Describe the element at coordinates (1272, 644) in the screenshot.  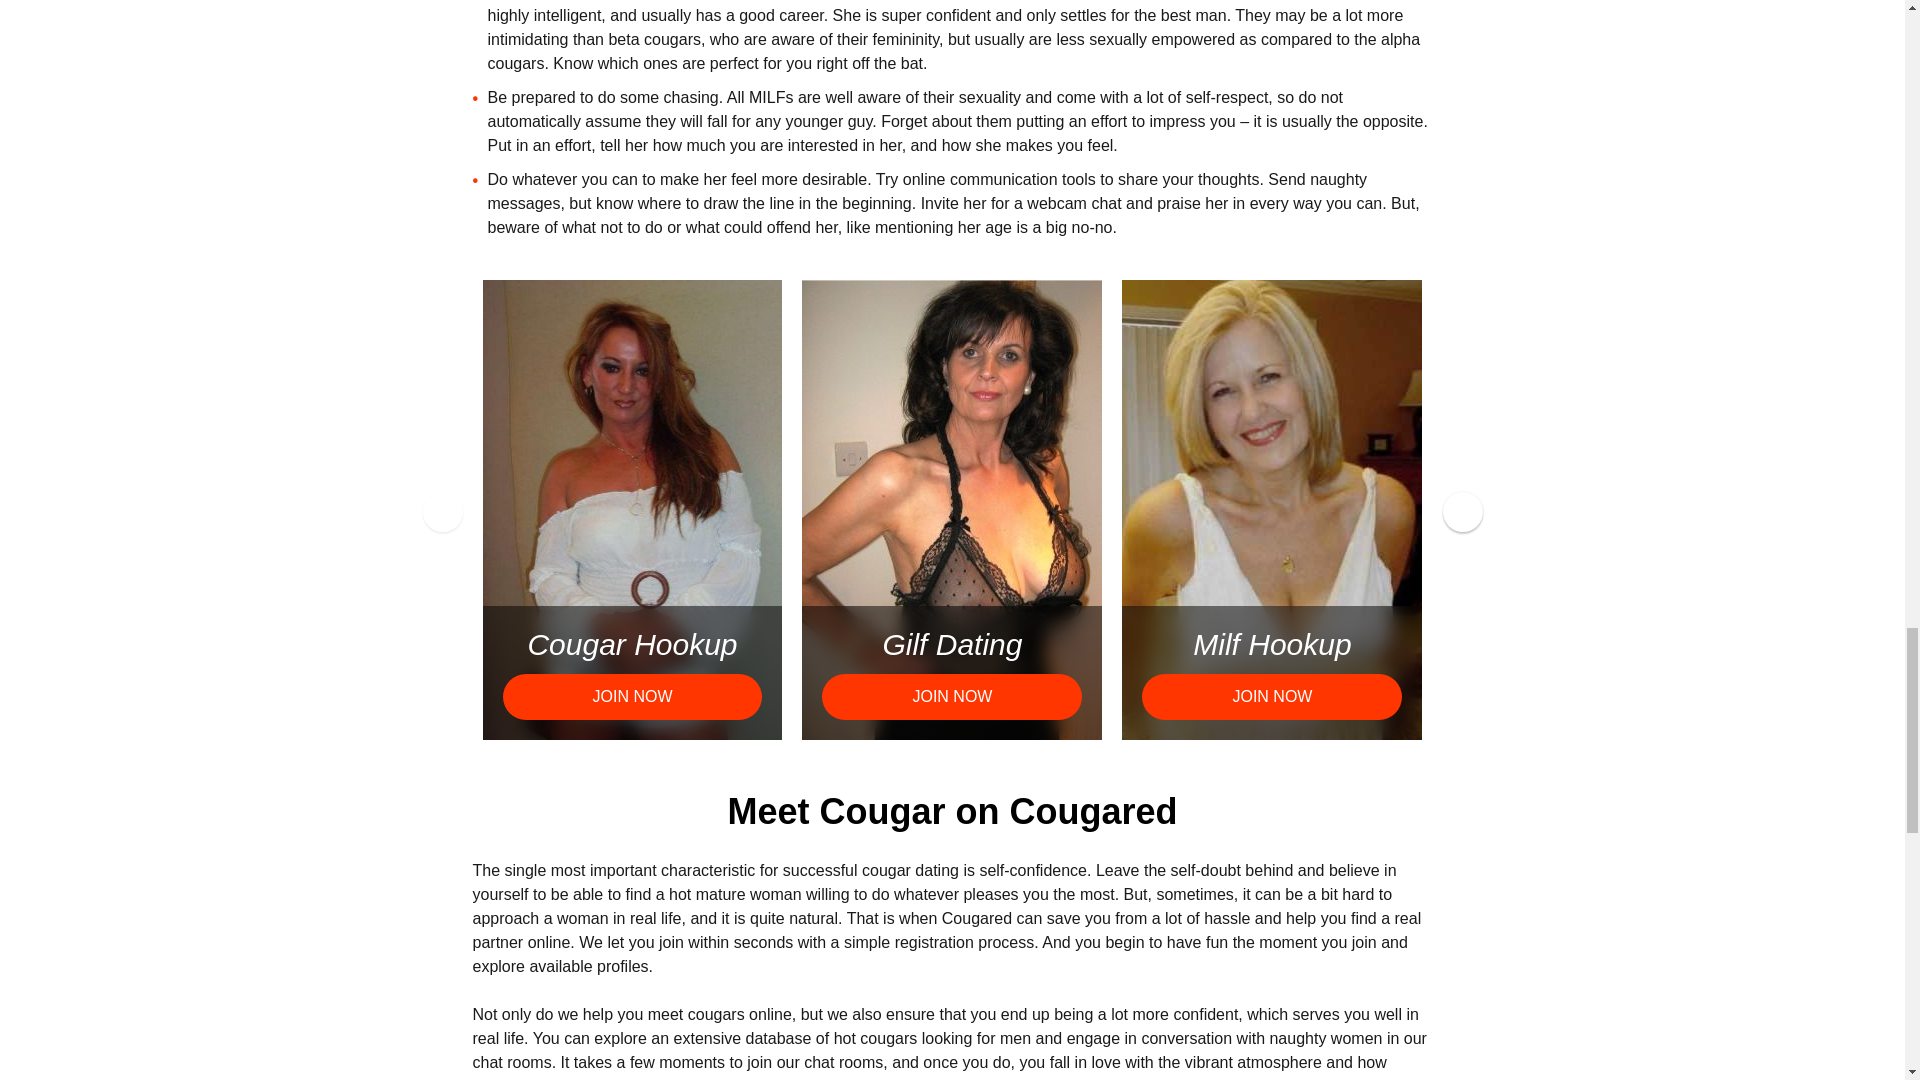
I see `Milf Hookup` at that location.